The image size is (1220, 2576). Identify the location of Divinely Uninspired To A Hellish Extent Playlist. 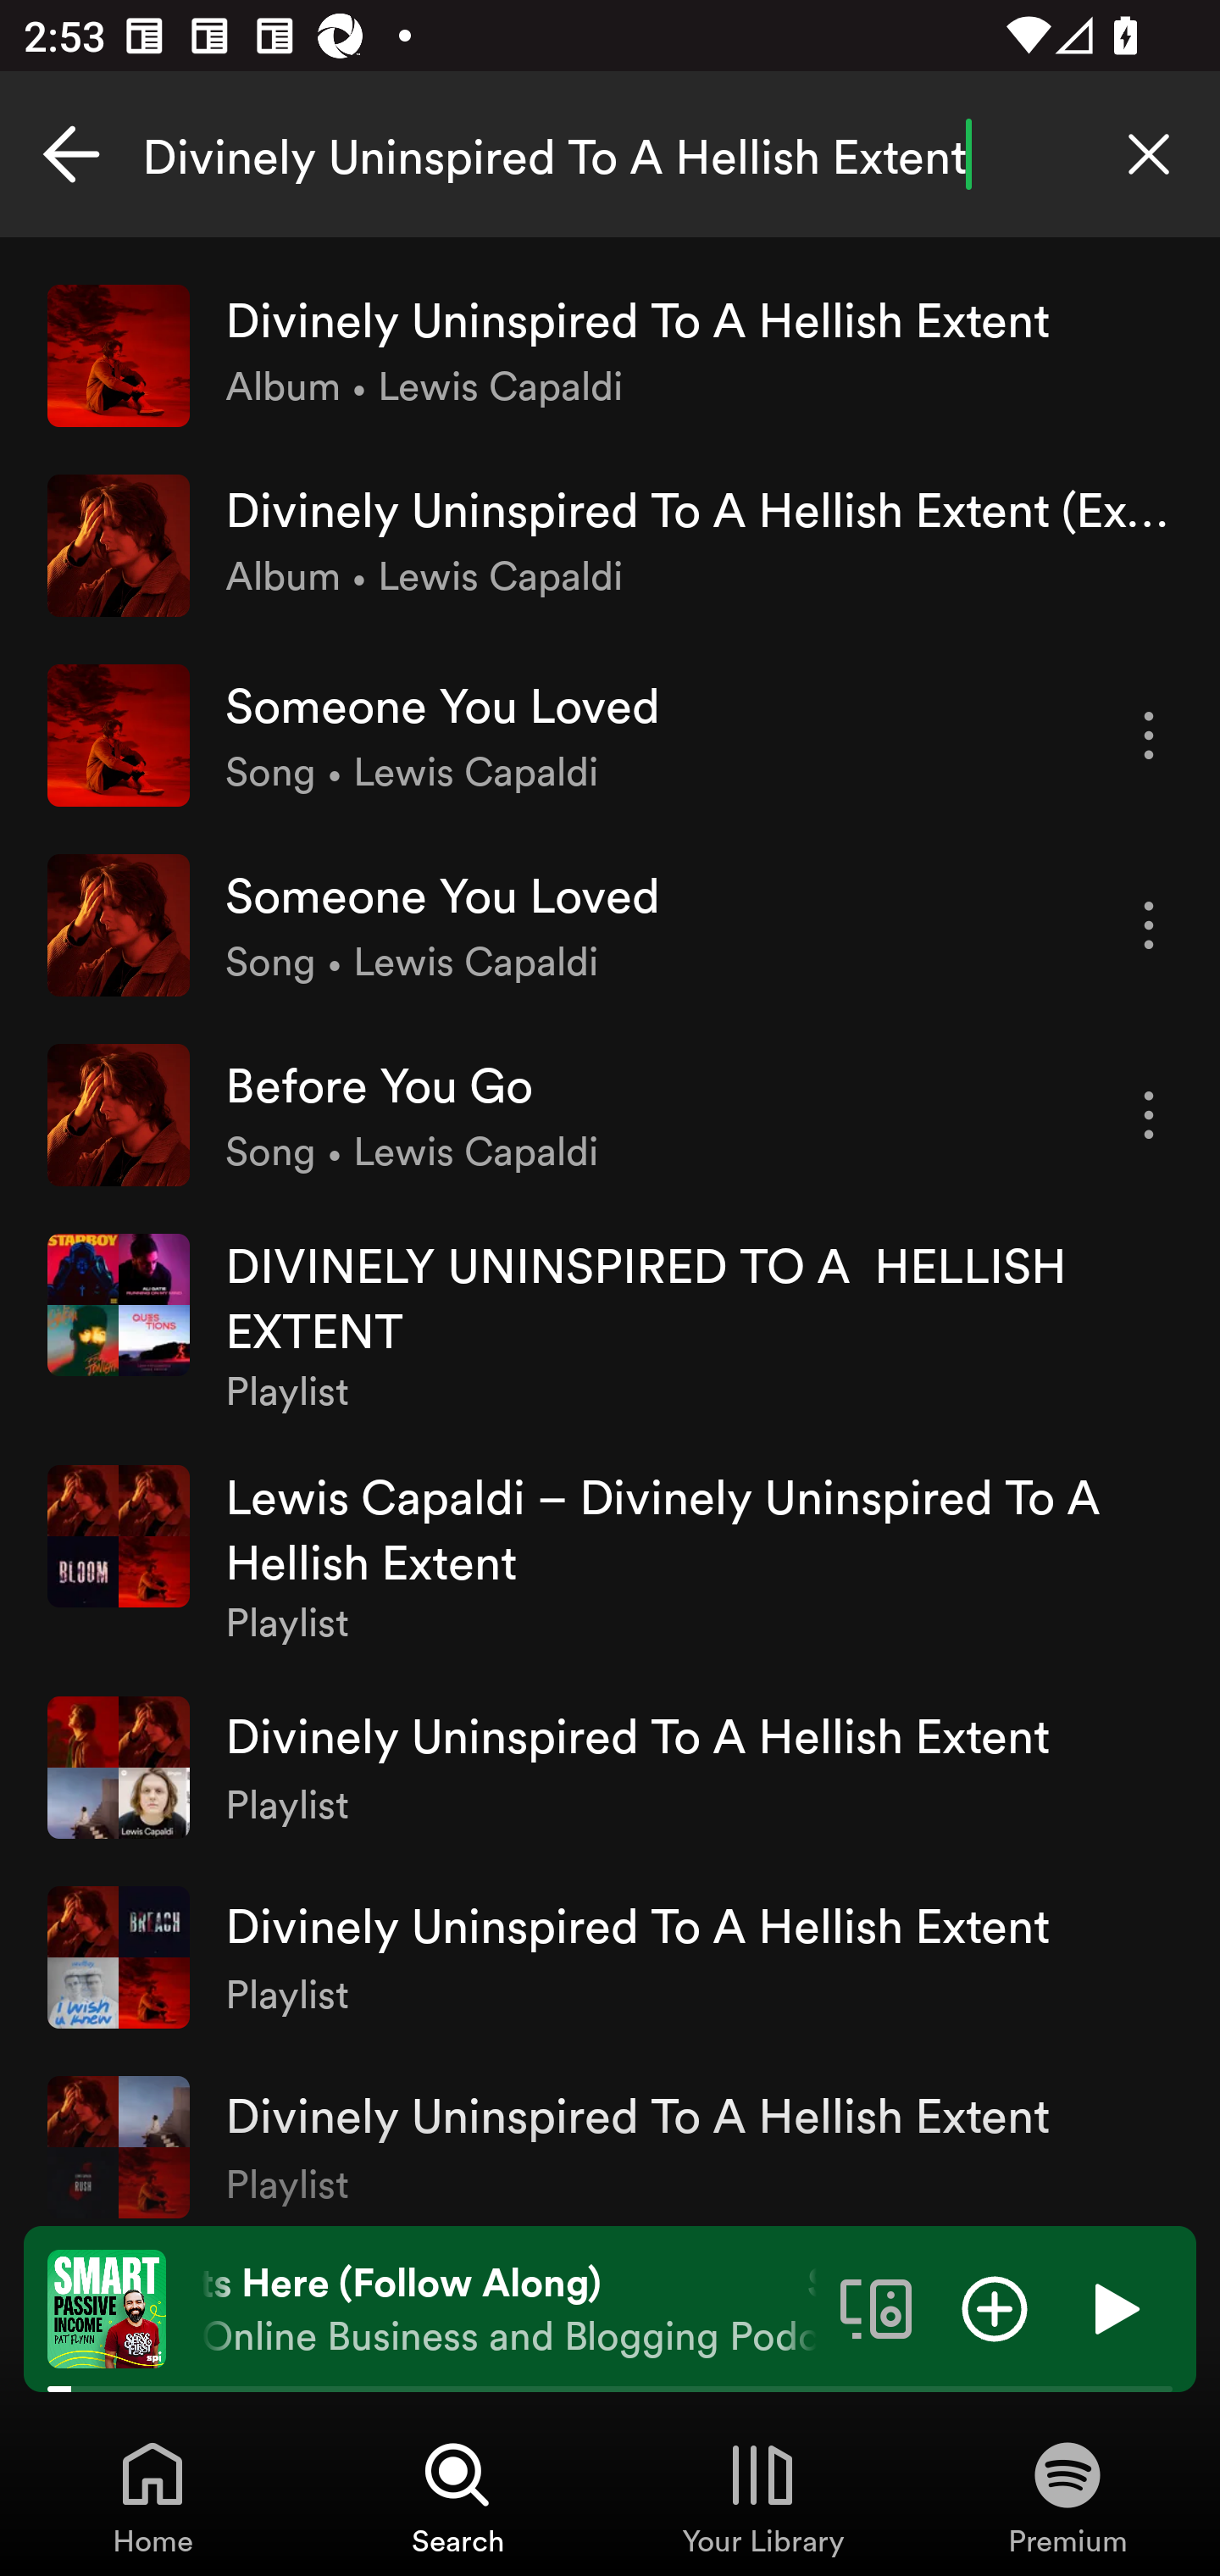
(610, 1957).